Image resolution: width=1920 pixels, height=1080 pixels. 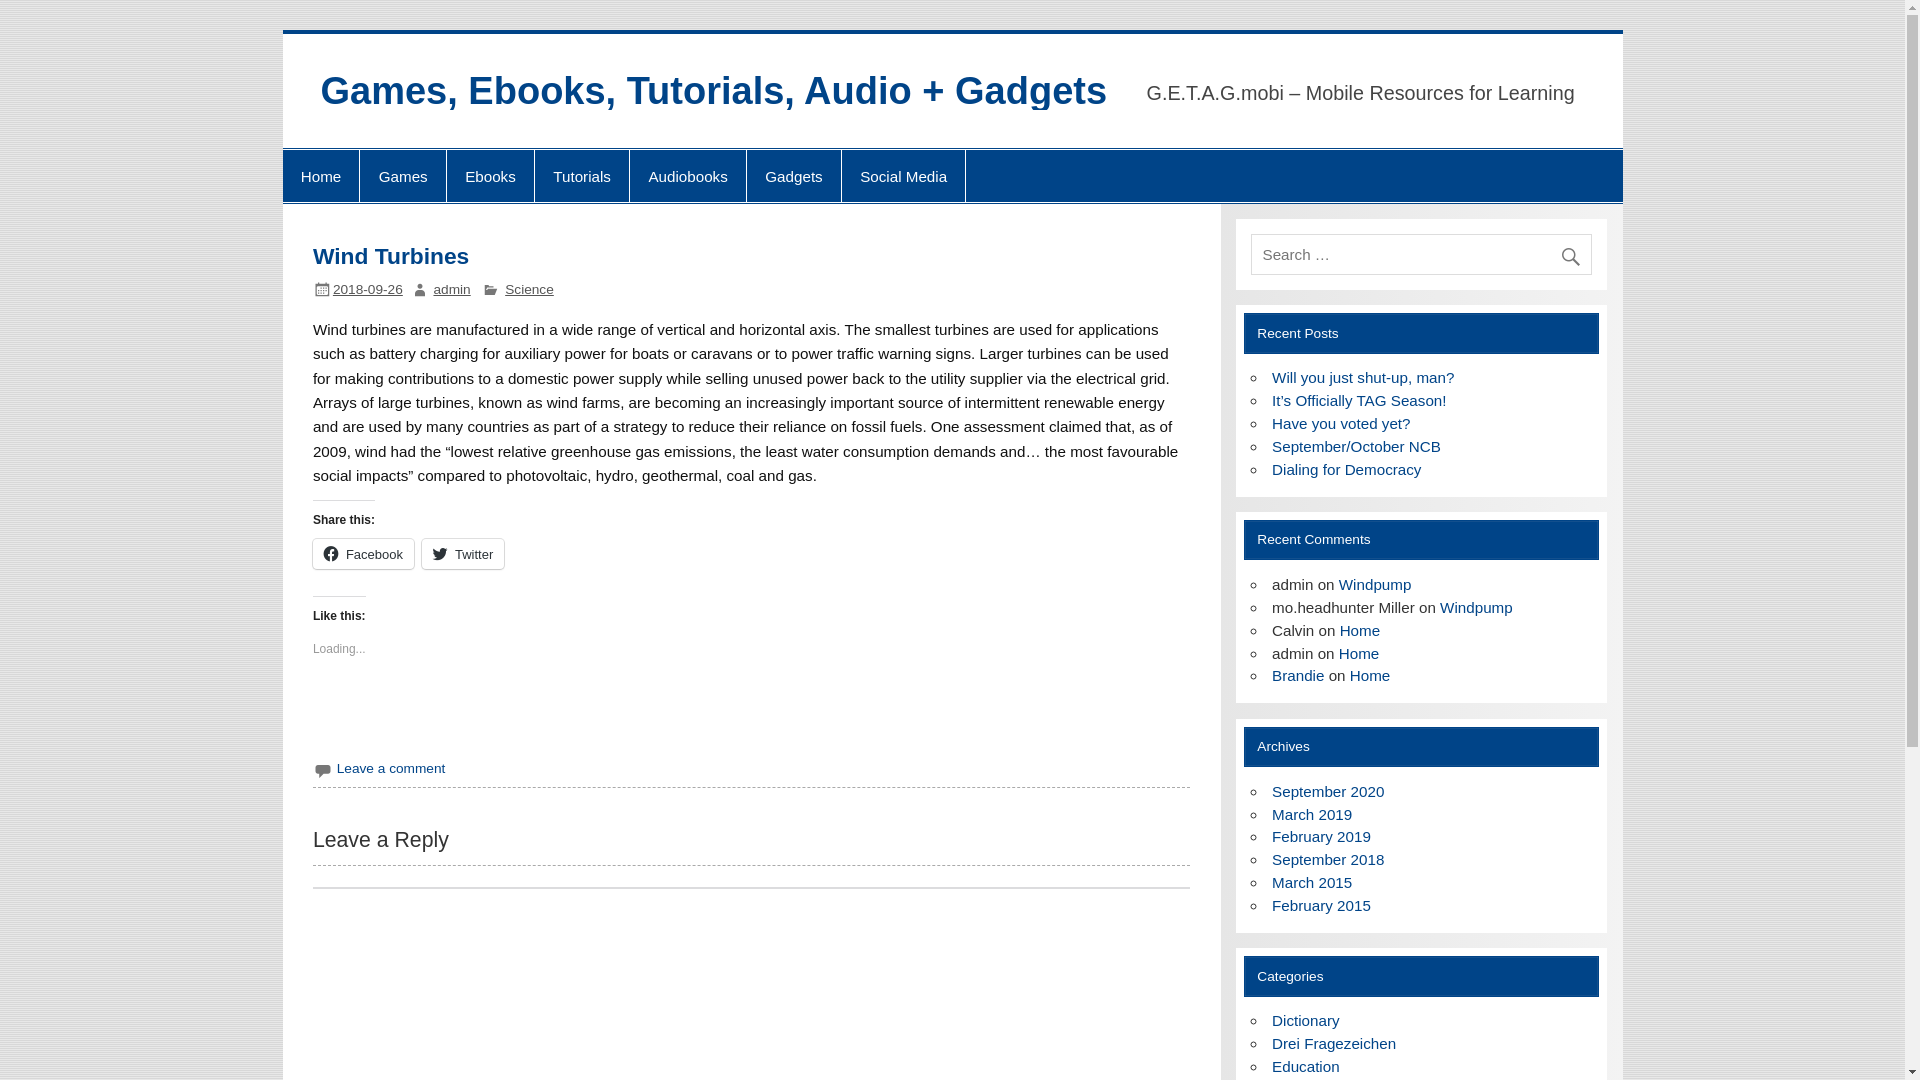 I want to click on Like or Reblog, so click(x=751, y=718).